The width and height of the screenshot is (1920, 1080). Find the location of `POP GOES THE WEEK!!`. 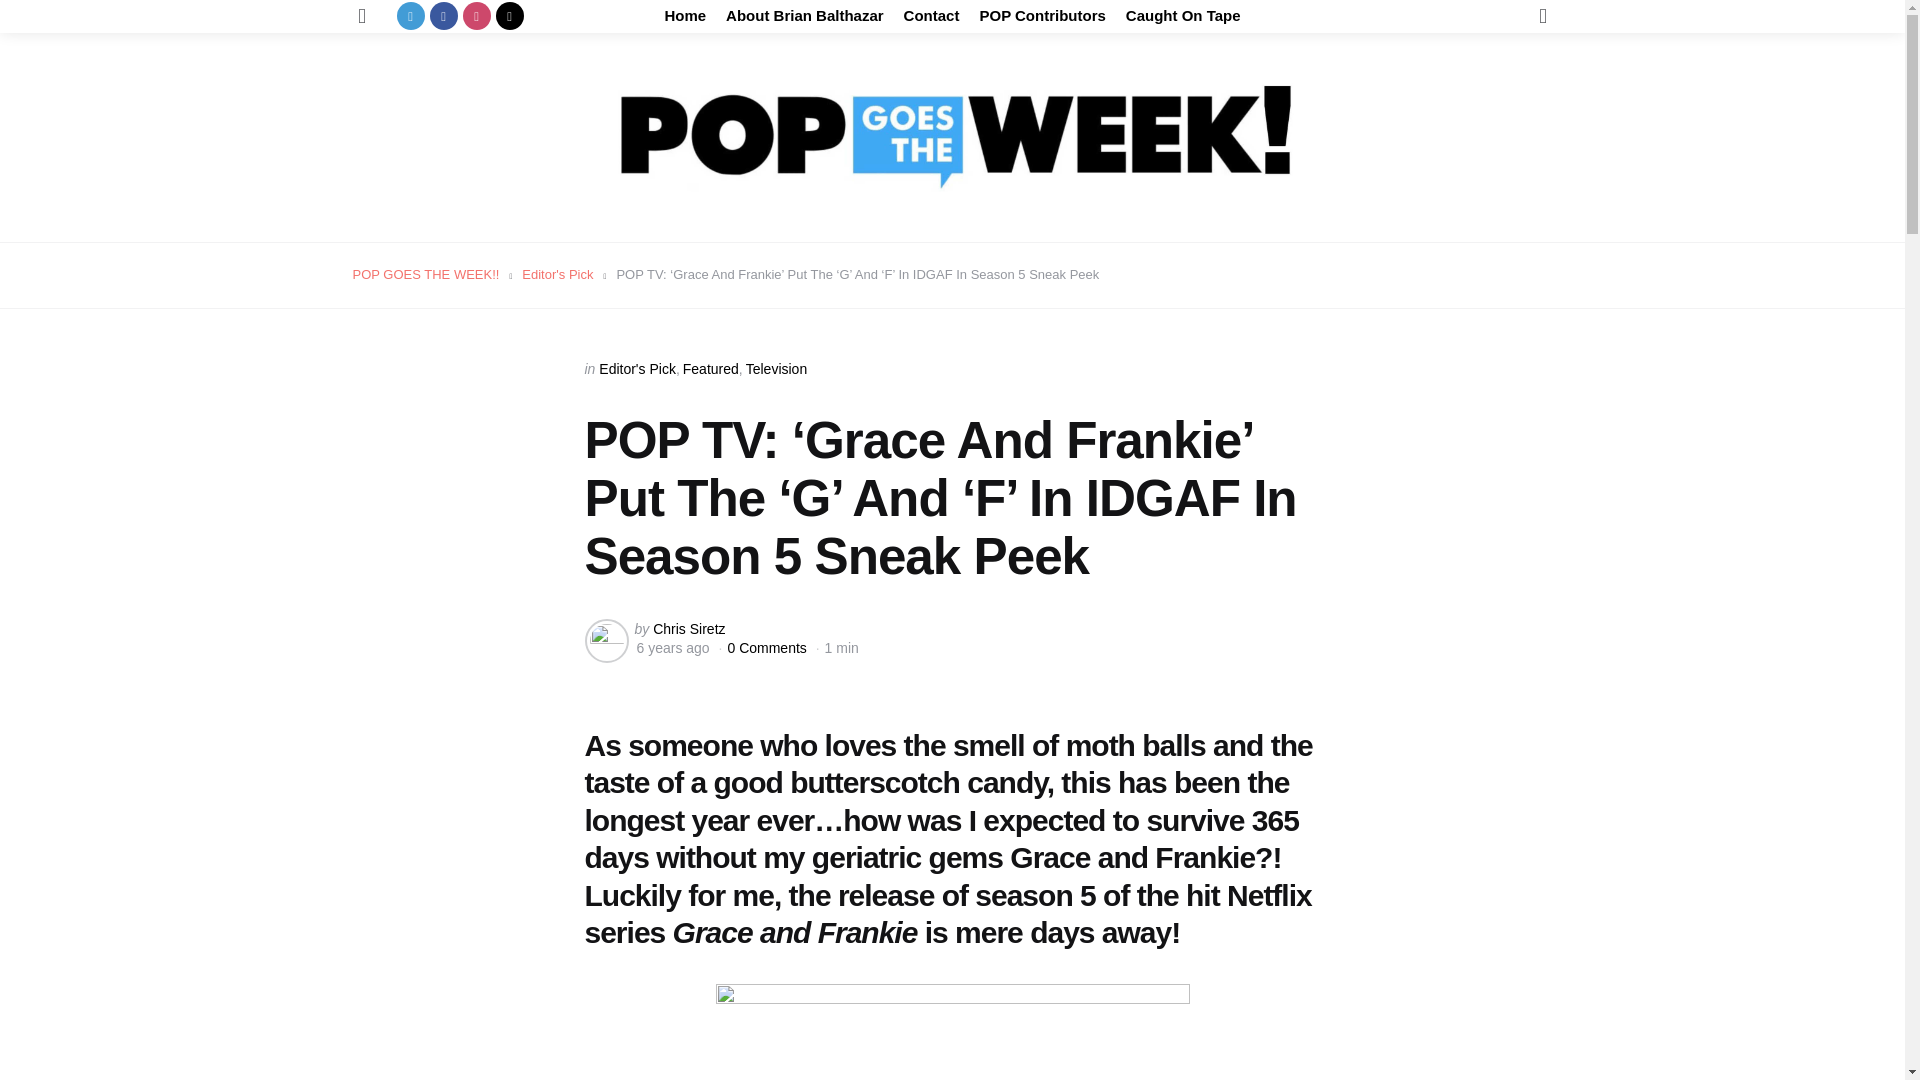

POP GOES THE WEEK!! is located at coordinates (425, 274).